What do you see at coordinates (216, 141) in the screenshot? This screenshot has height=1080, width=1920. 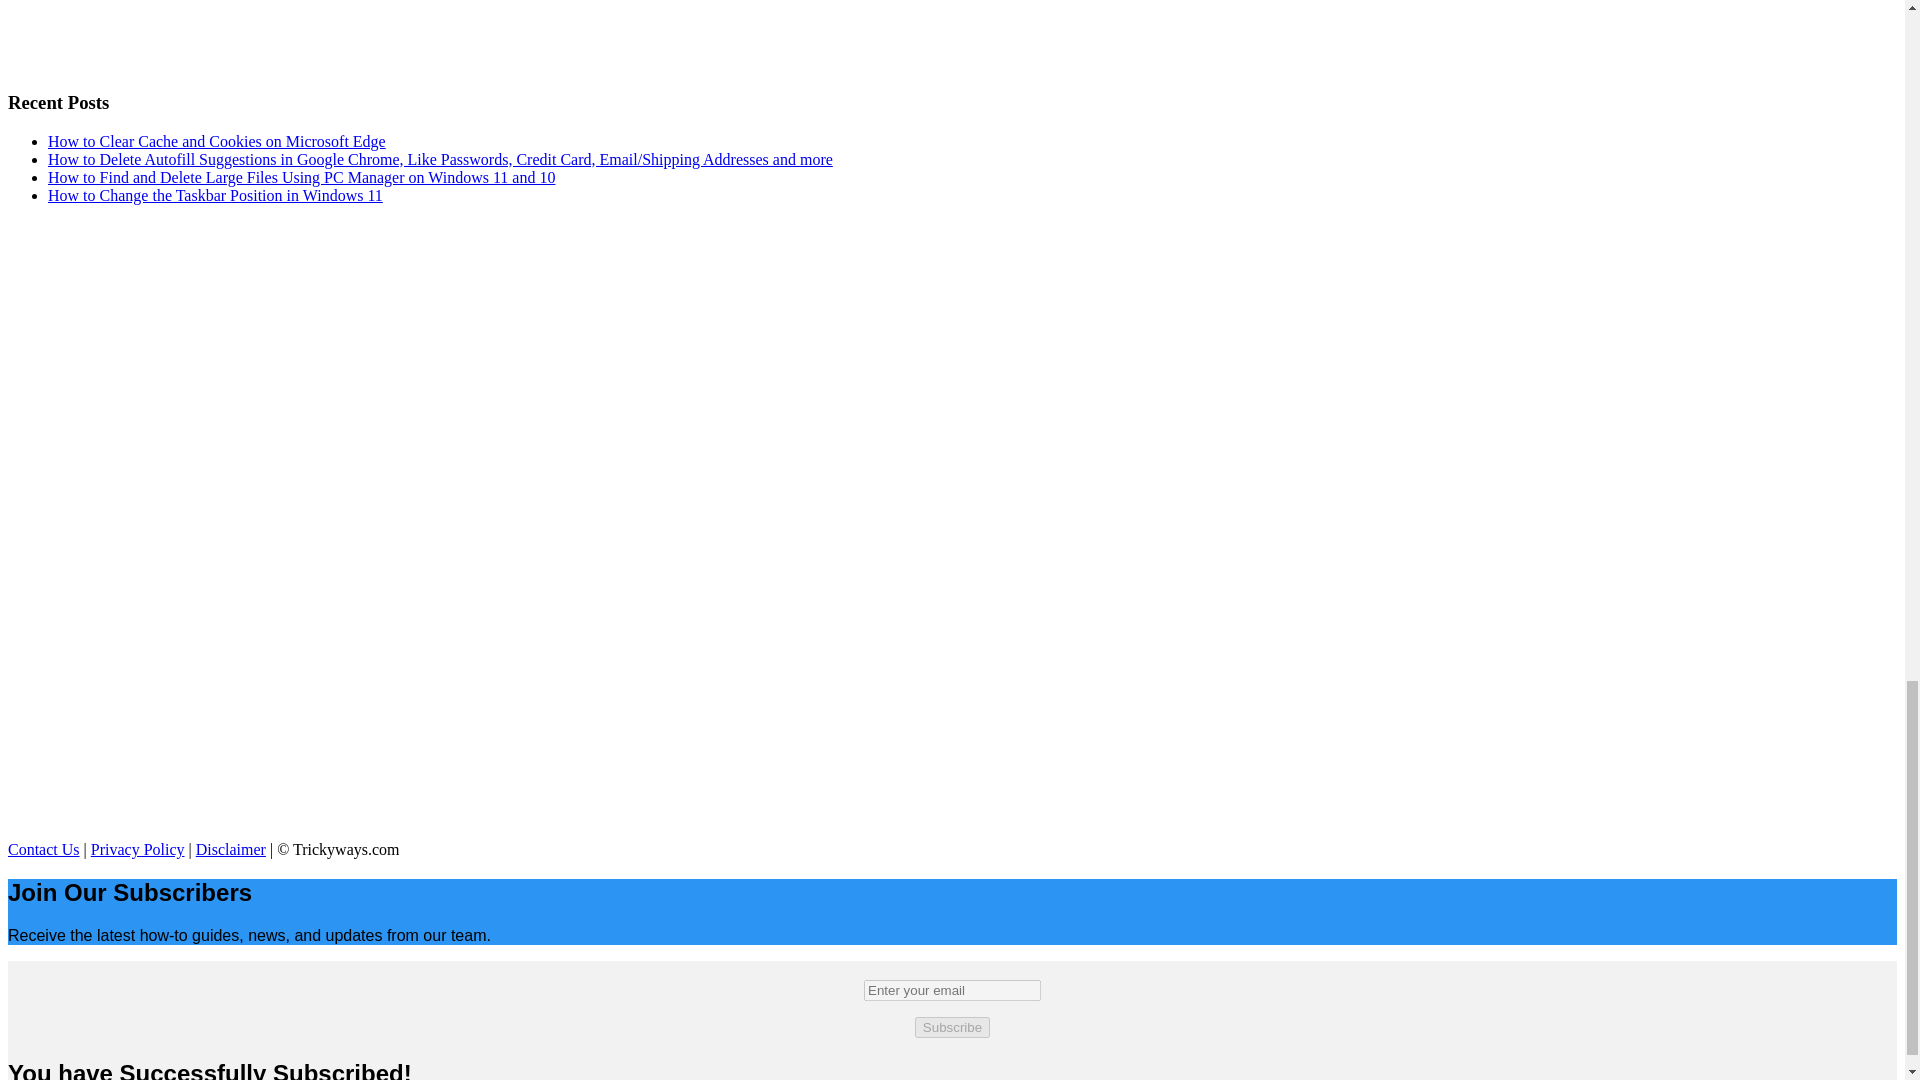 I see `How to Clear Cache and Cookies on Microsoft Edge` at bounding box center [216, 141].